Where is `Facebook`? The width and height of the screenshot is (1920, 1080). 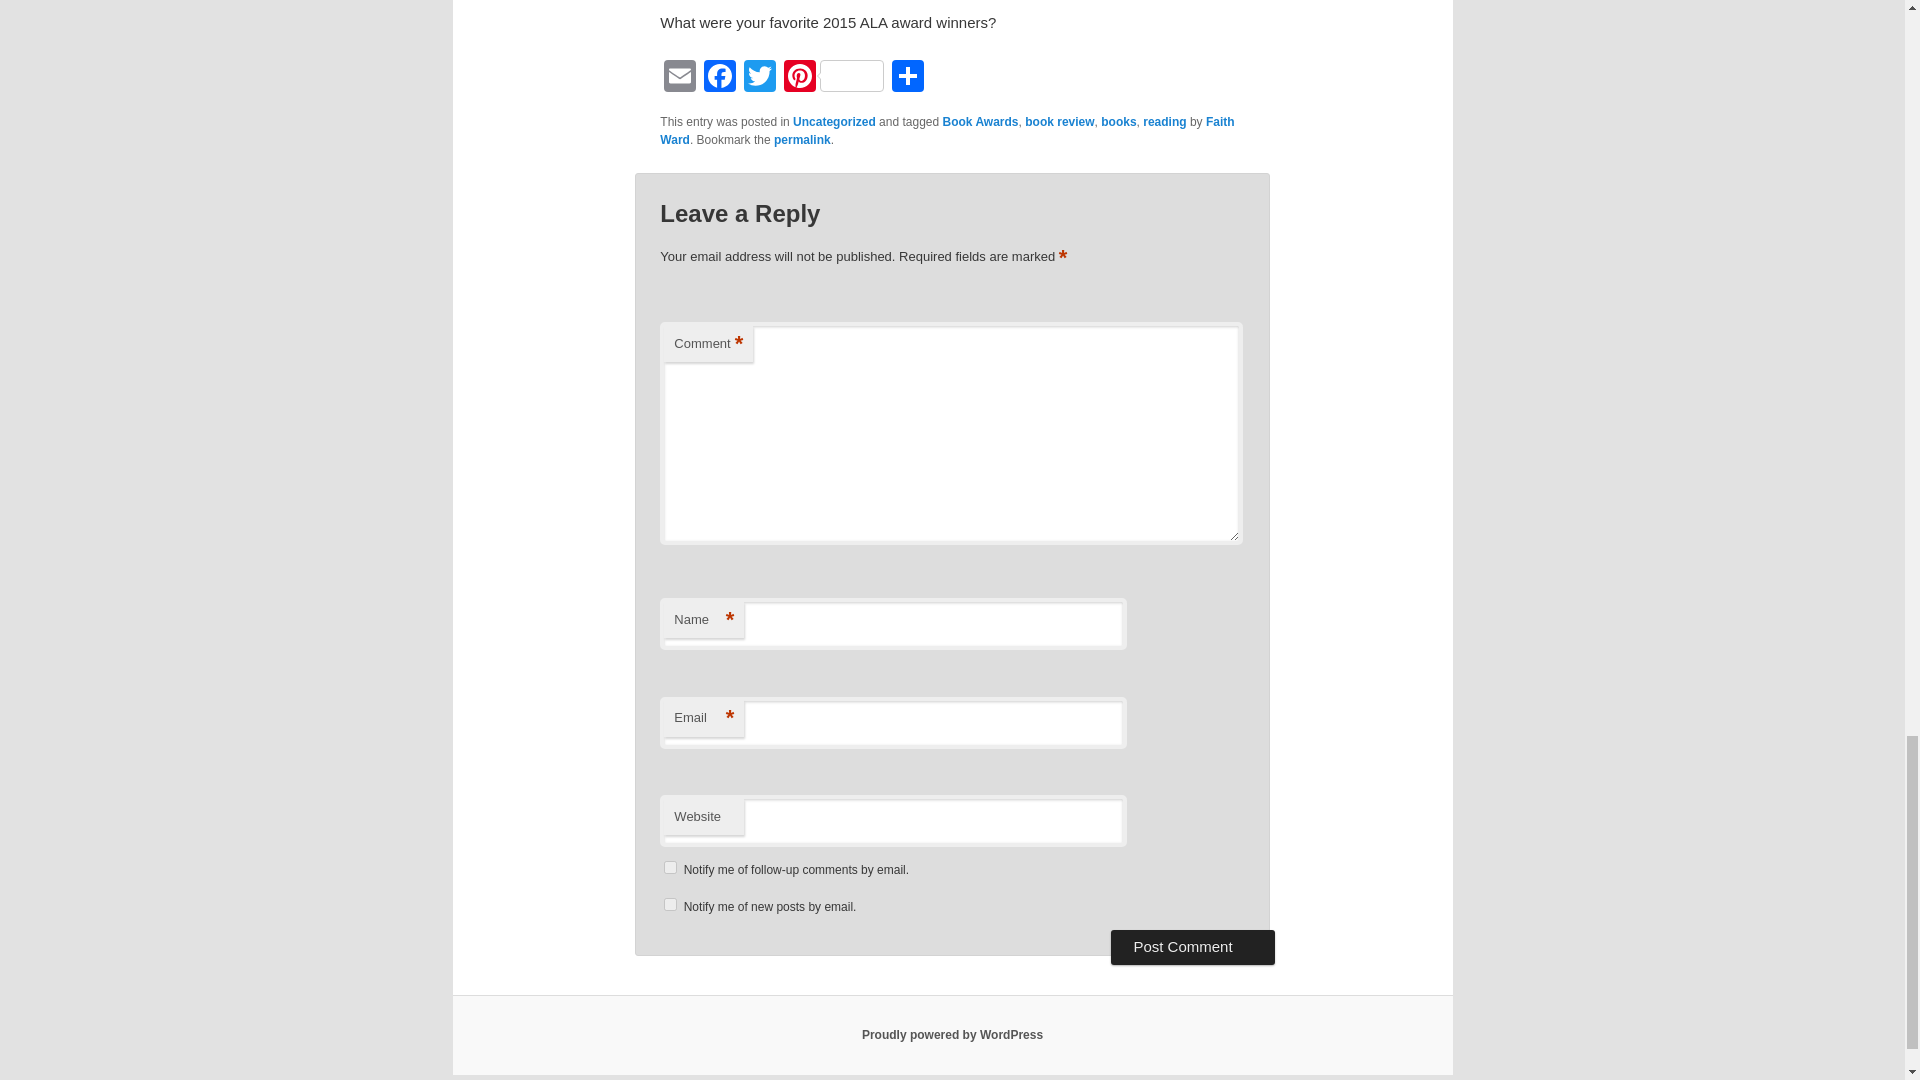
Facebook is located at coordinates (720, 78).